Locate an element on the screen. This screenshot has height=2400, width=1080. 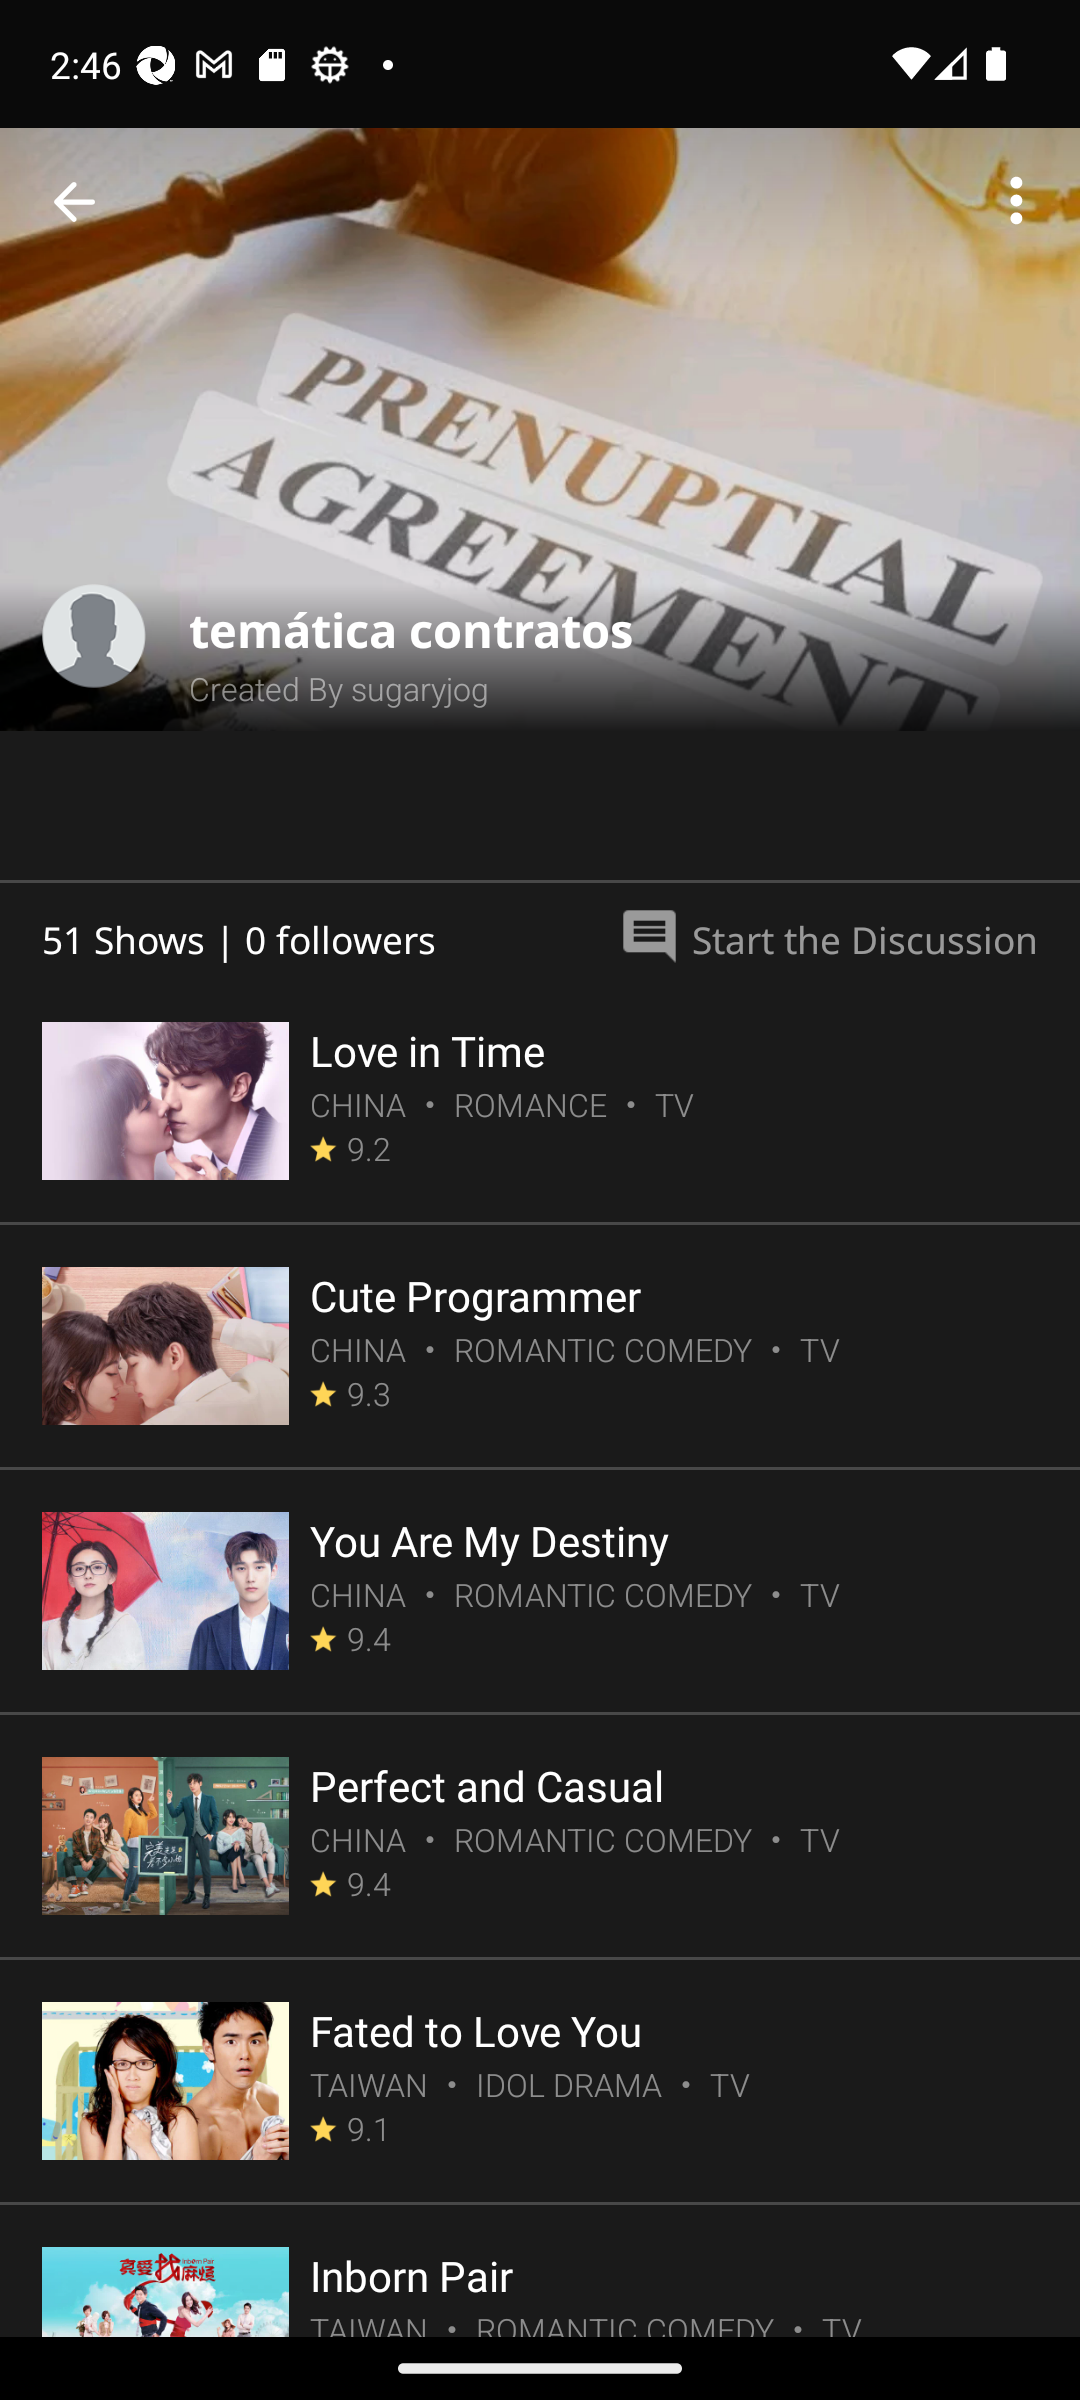
Inborn Pair TAIWAN ・ ROMANTIC COMEDY ・ TV is located at coordinates (540, 2271).